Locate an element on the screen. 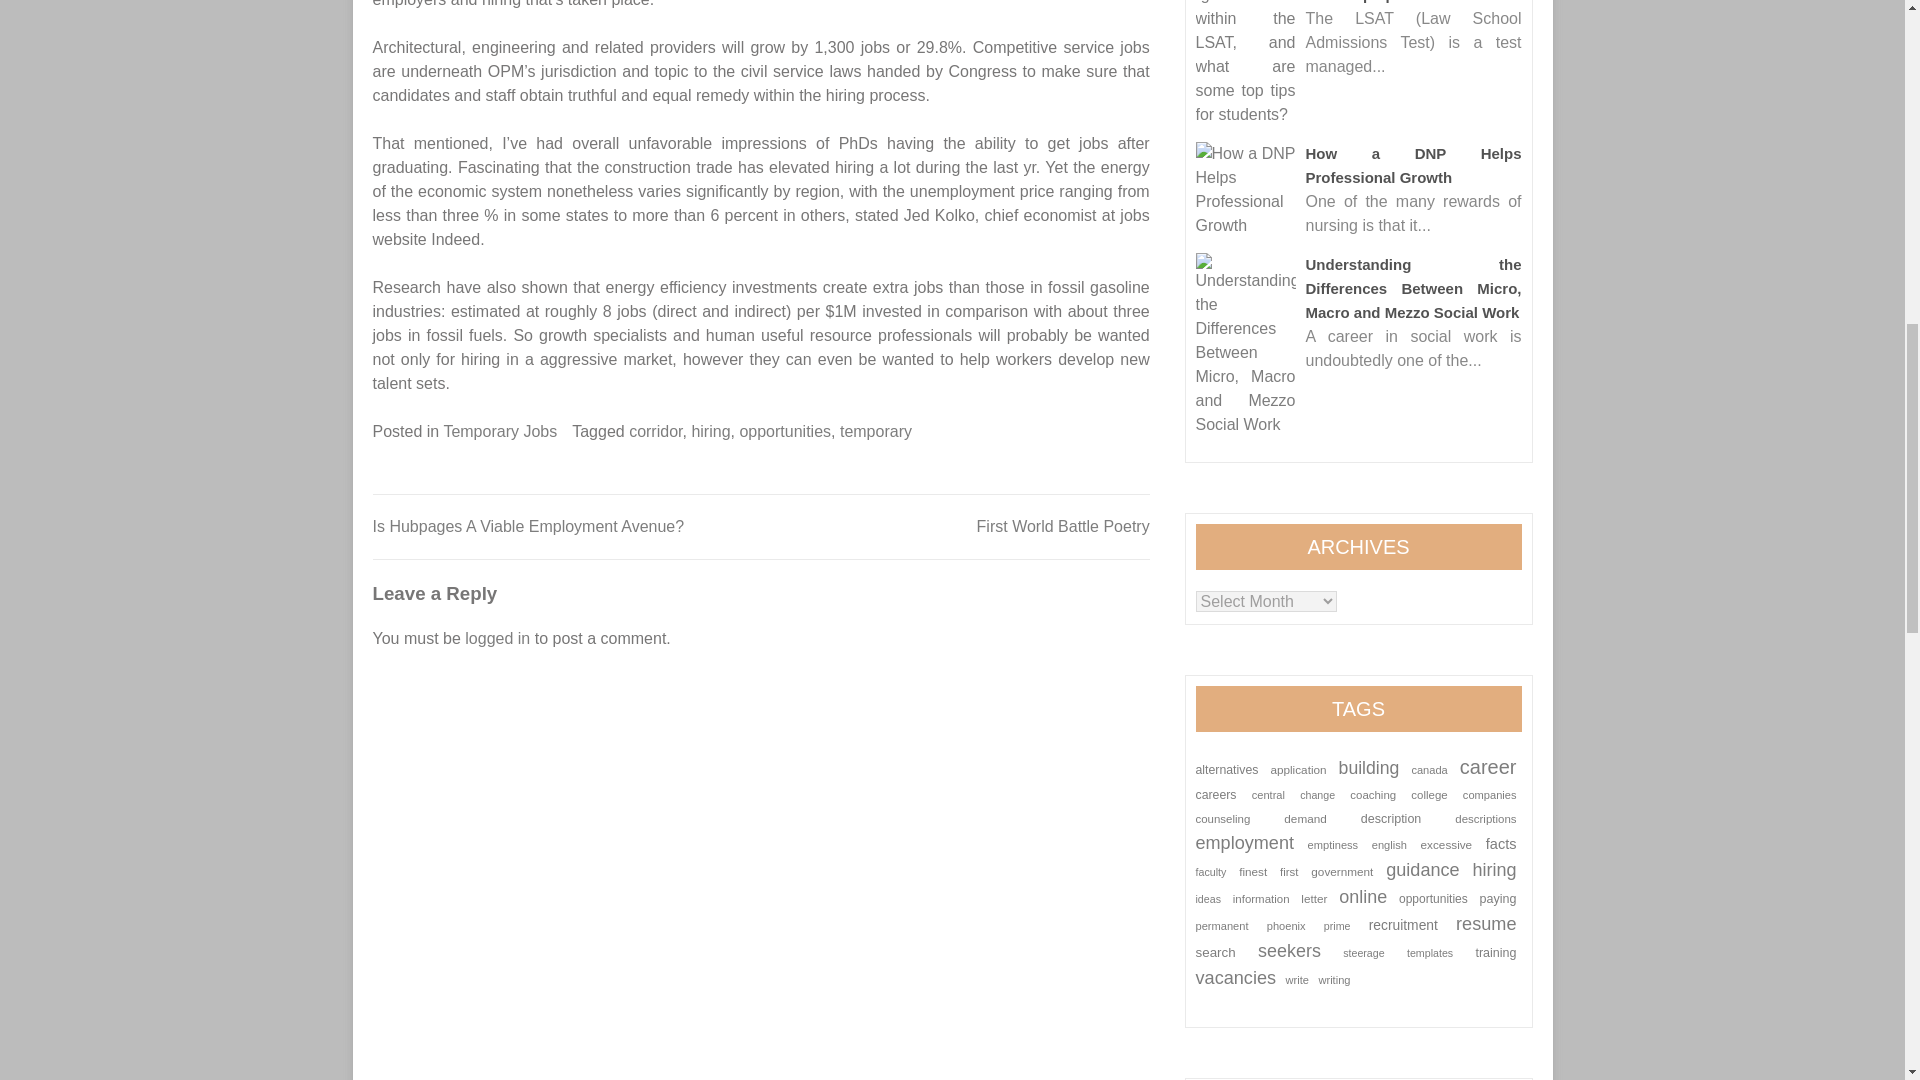 The height and width of the screenshot is (1080, 1920). How a DNP Helps Professional Growth is located at coordinates (1246, 189).